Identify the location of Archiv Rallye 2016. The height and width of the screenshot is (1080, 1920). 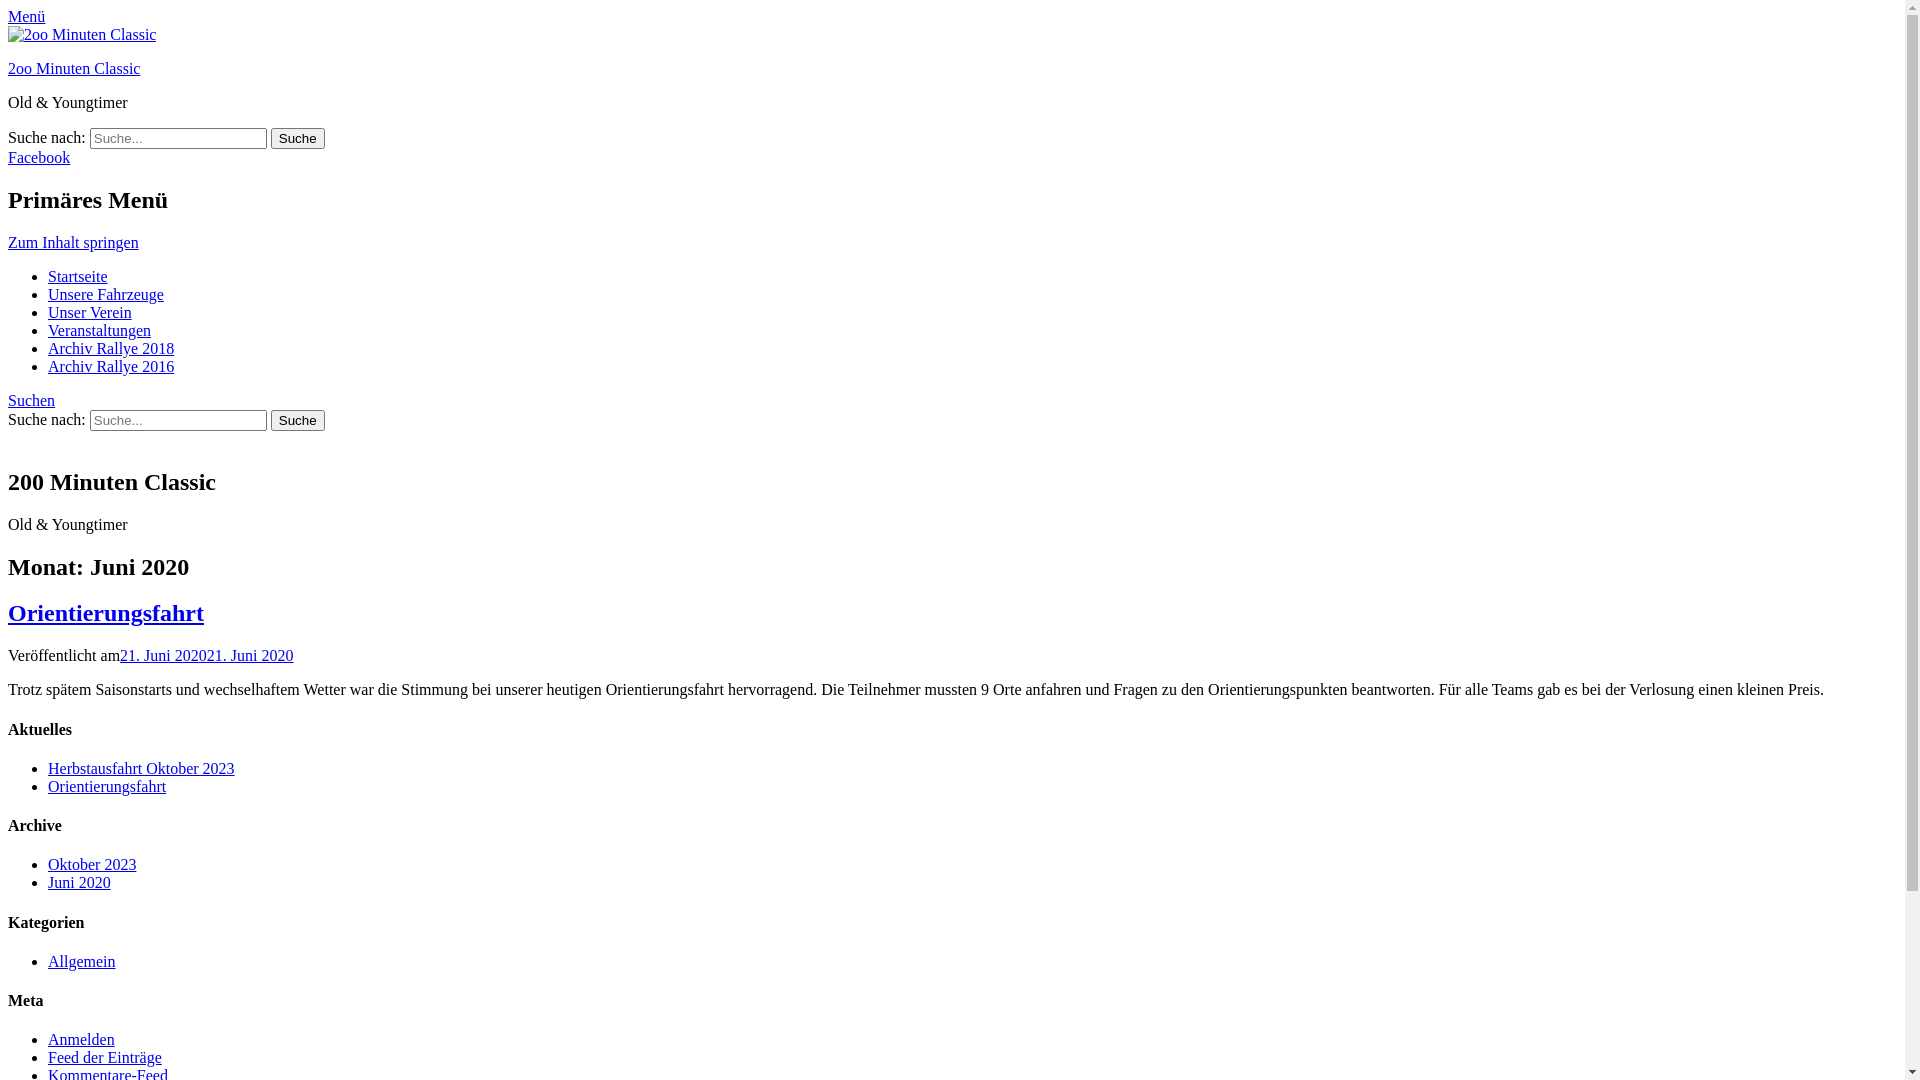
(111, 366).